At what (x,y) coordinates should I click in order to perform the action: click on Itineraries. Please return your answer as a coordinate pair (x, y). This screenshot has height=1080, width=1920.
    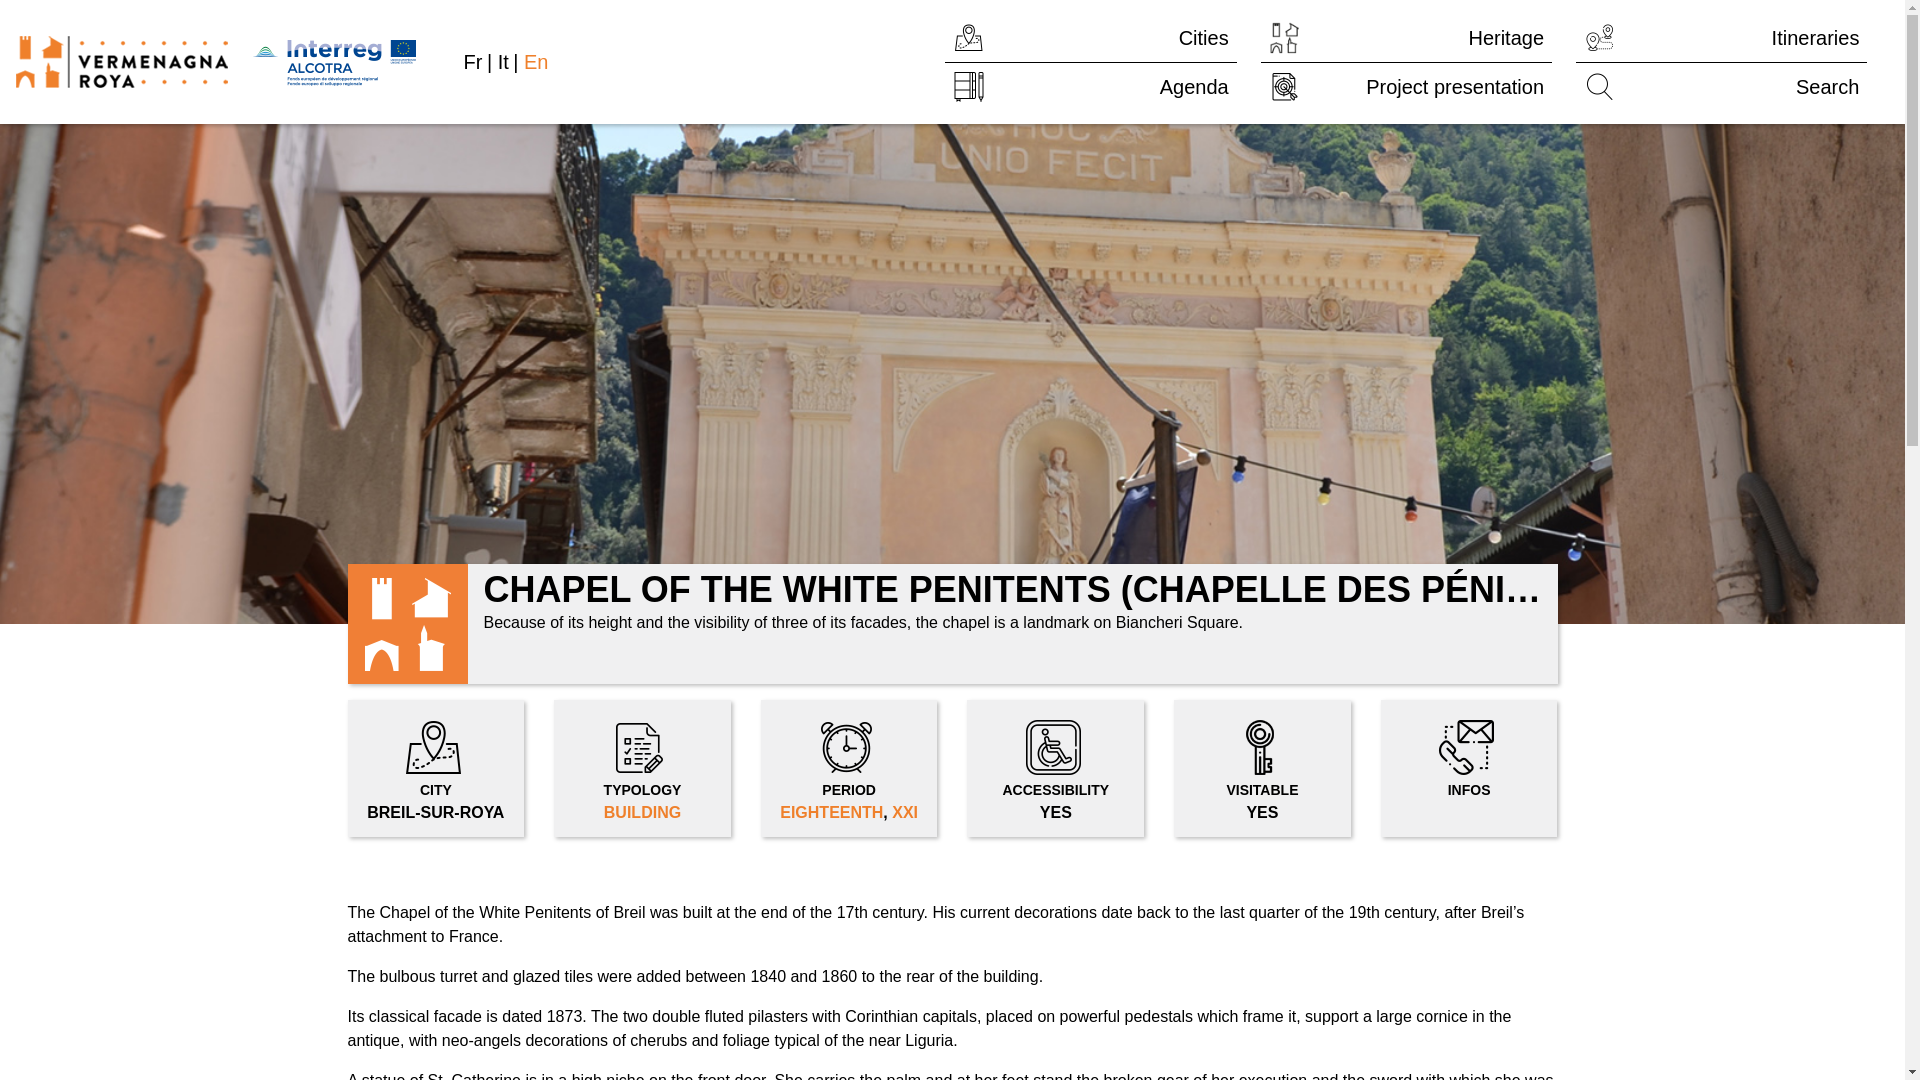
    Looking at the image, I should click on (436, 768).